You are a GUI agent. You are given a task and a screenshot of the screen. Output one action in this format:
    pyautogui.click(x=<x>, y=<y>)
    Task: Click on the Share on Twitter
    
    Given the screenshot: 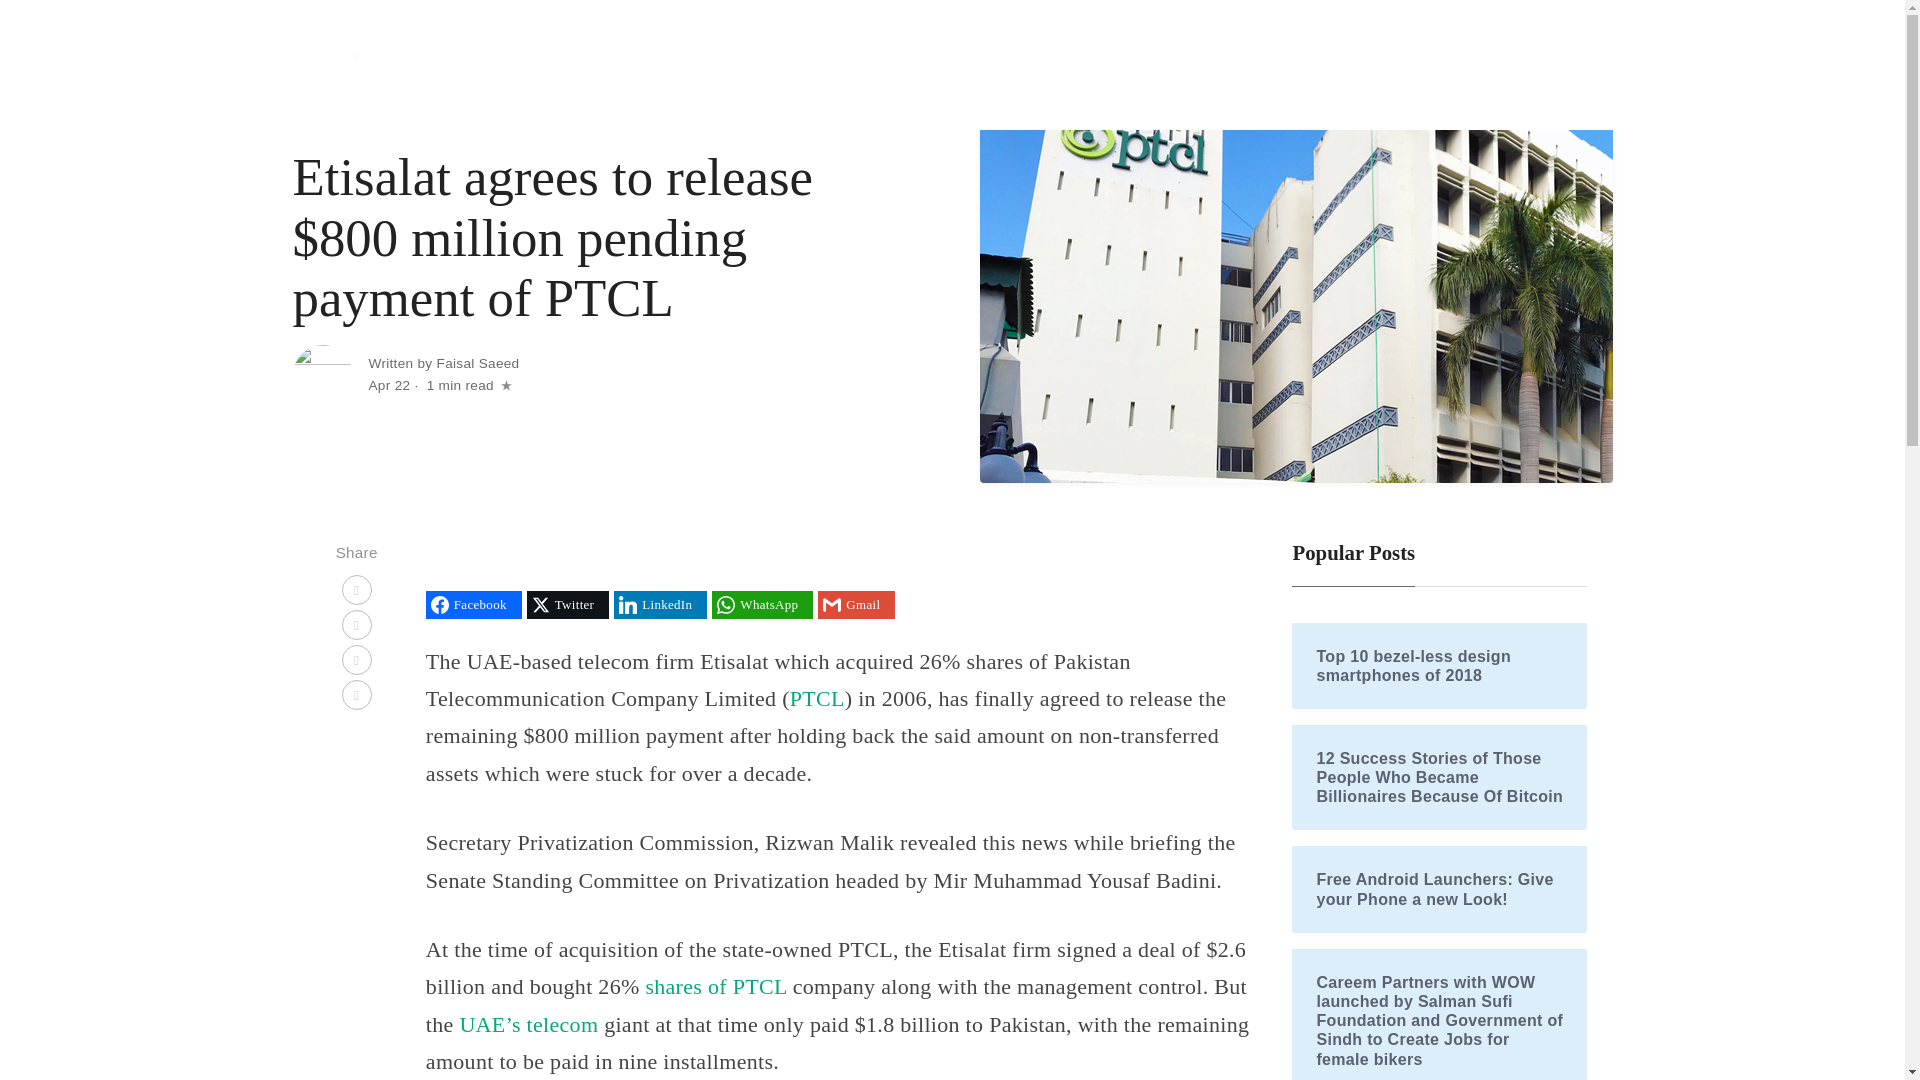 What is the action you would take?
    pyautogui.click(x=567, y=604)
    